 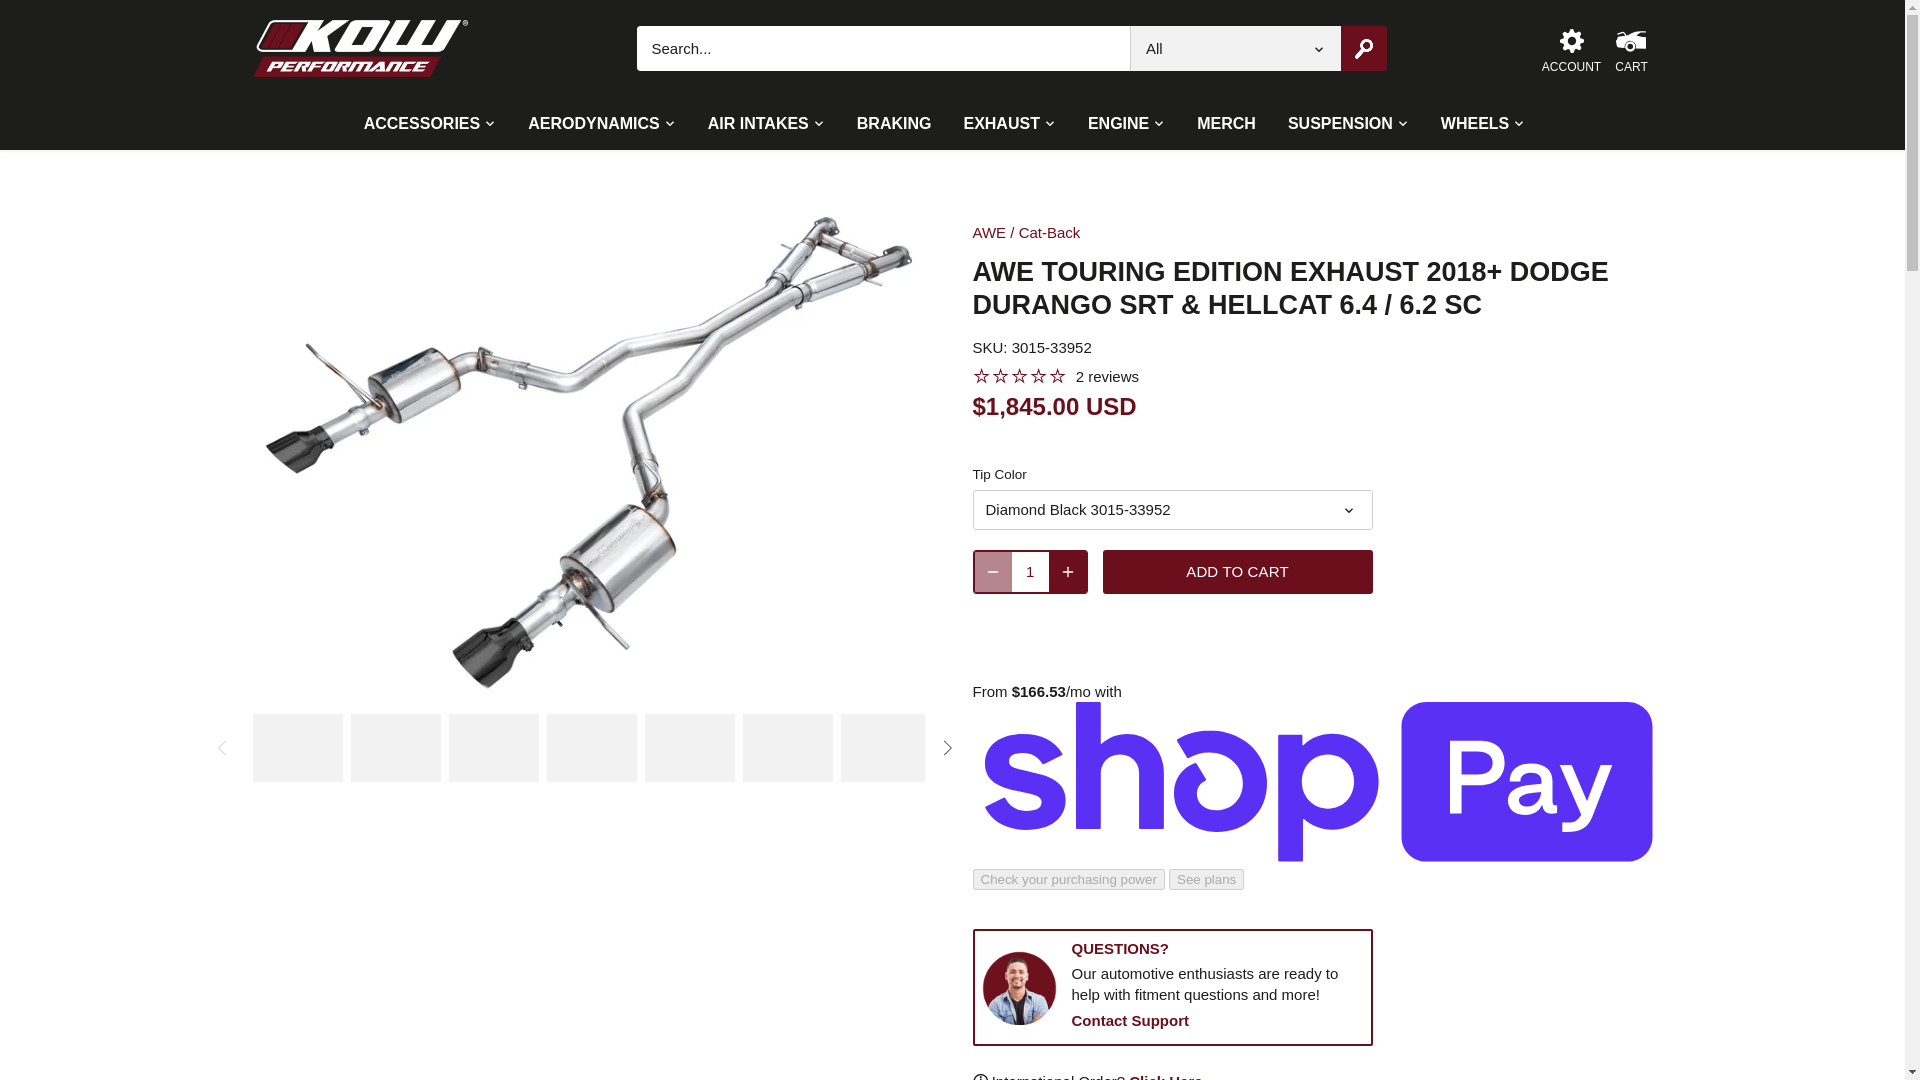 What do you see at coordinates (758, 124) in the screenshot?
I see `AIR INTAKES` at bounding box center [758, 124].